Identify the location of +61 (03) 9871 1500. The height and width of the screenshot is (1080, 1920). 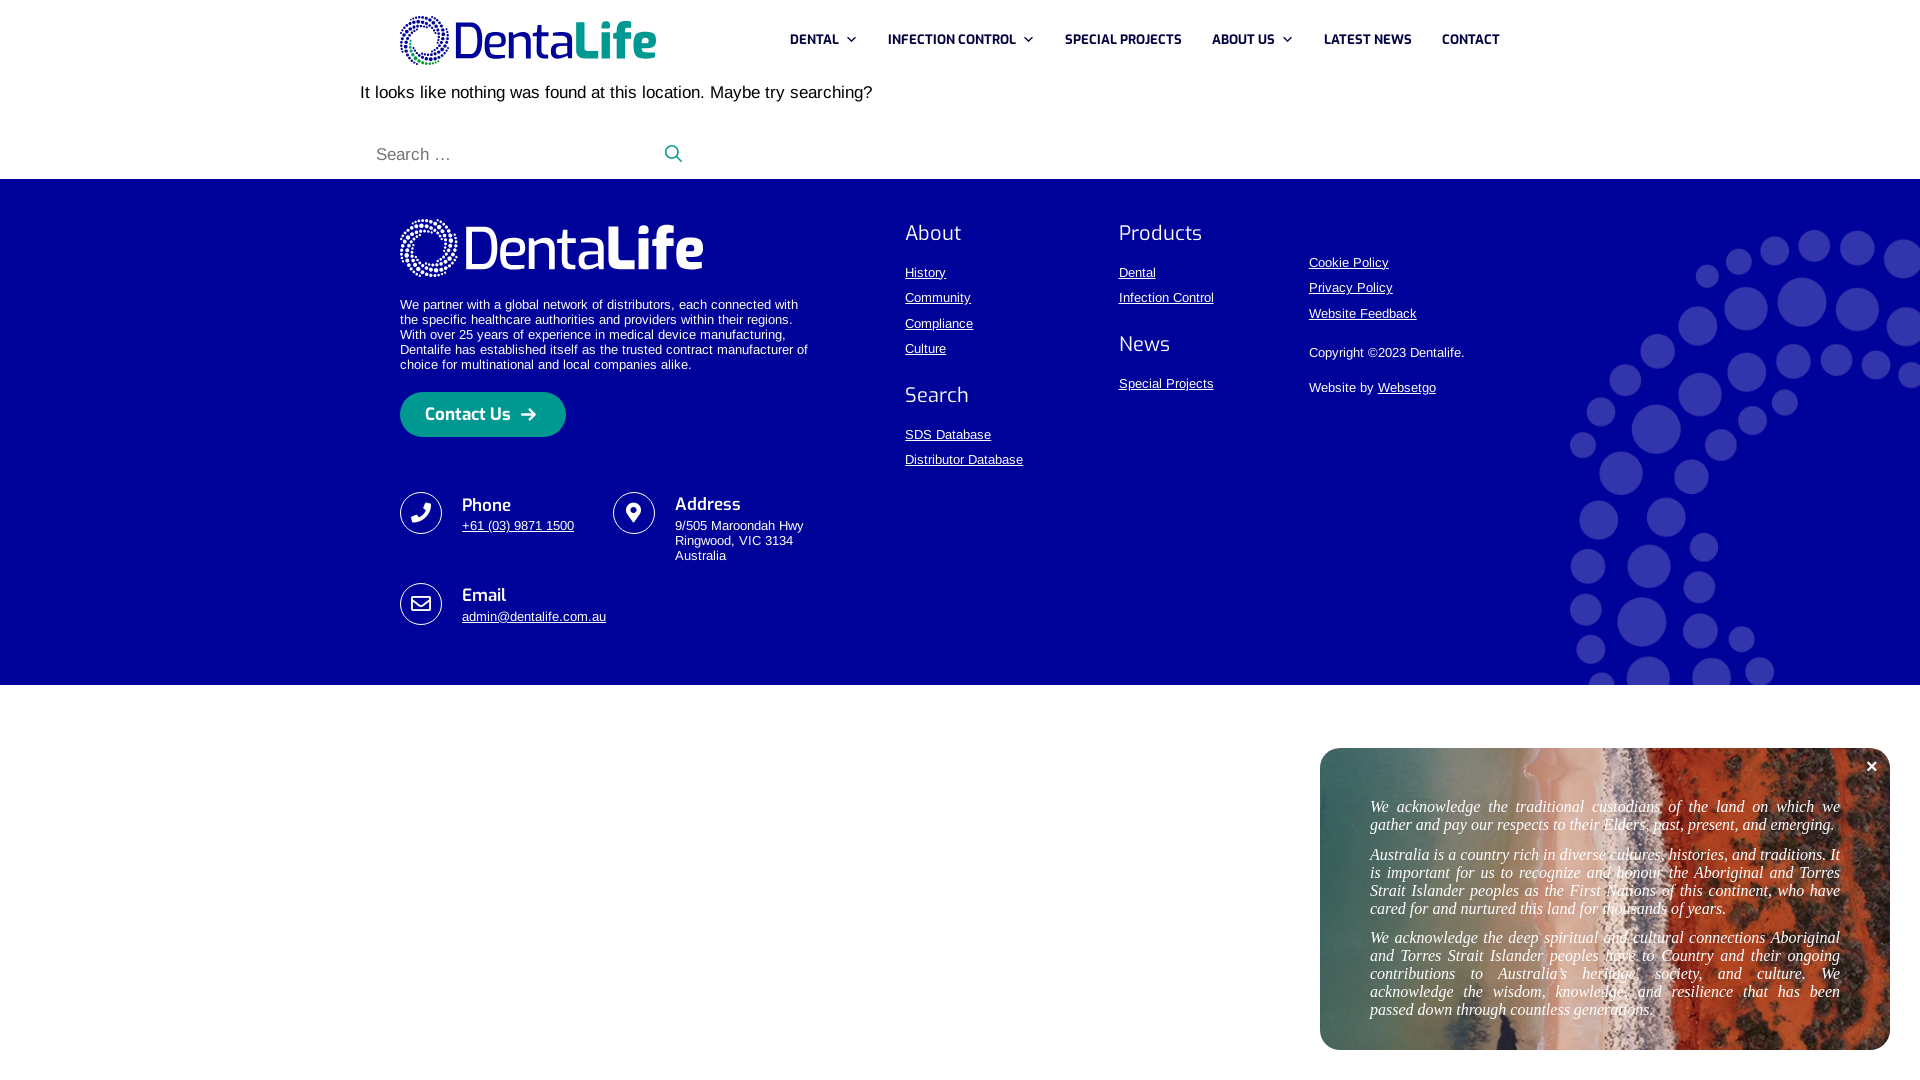
(518, 526).